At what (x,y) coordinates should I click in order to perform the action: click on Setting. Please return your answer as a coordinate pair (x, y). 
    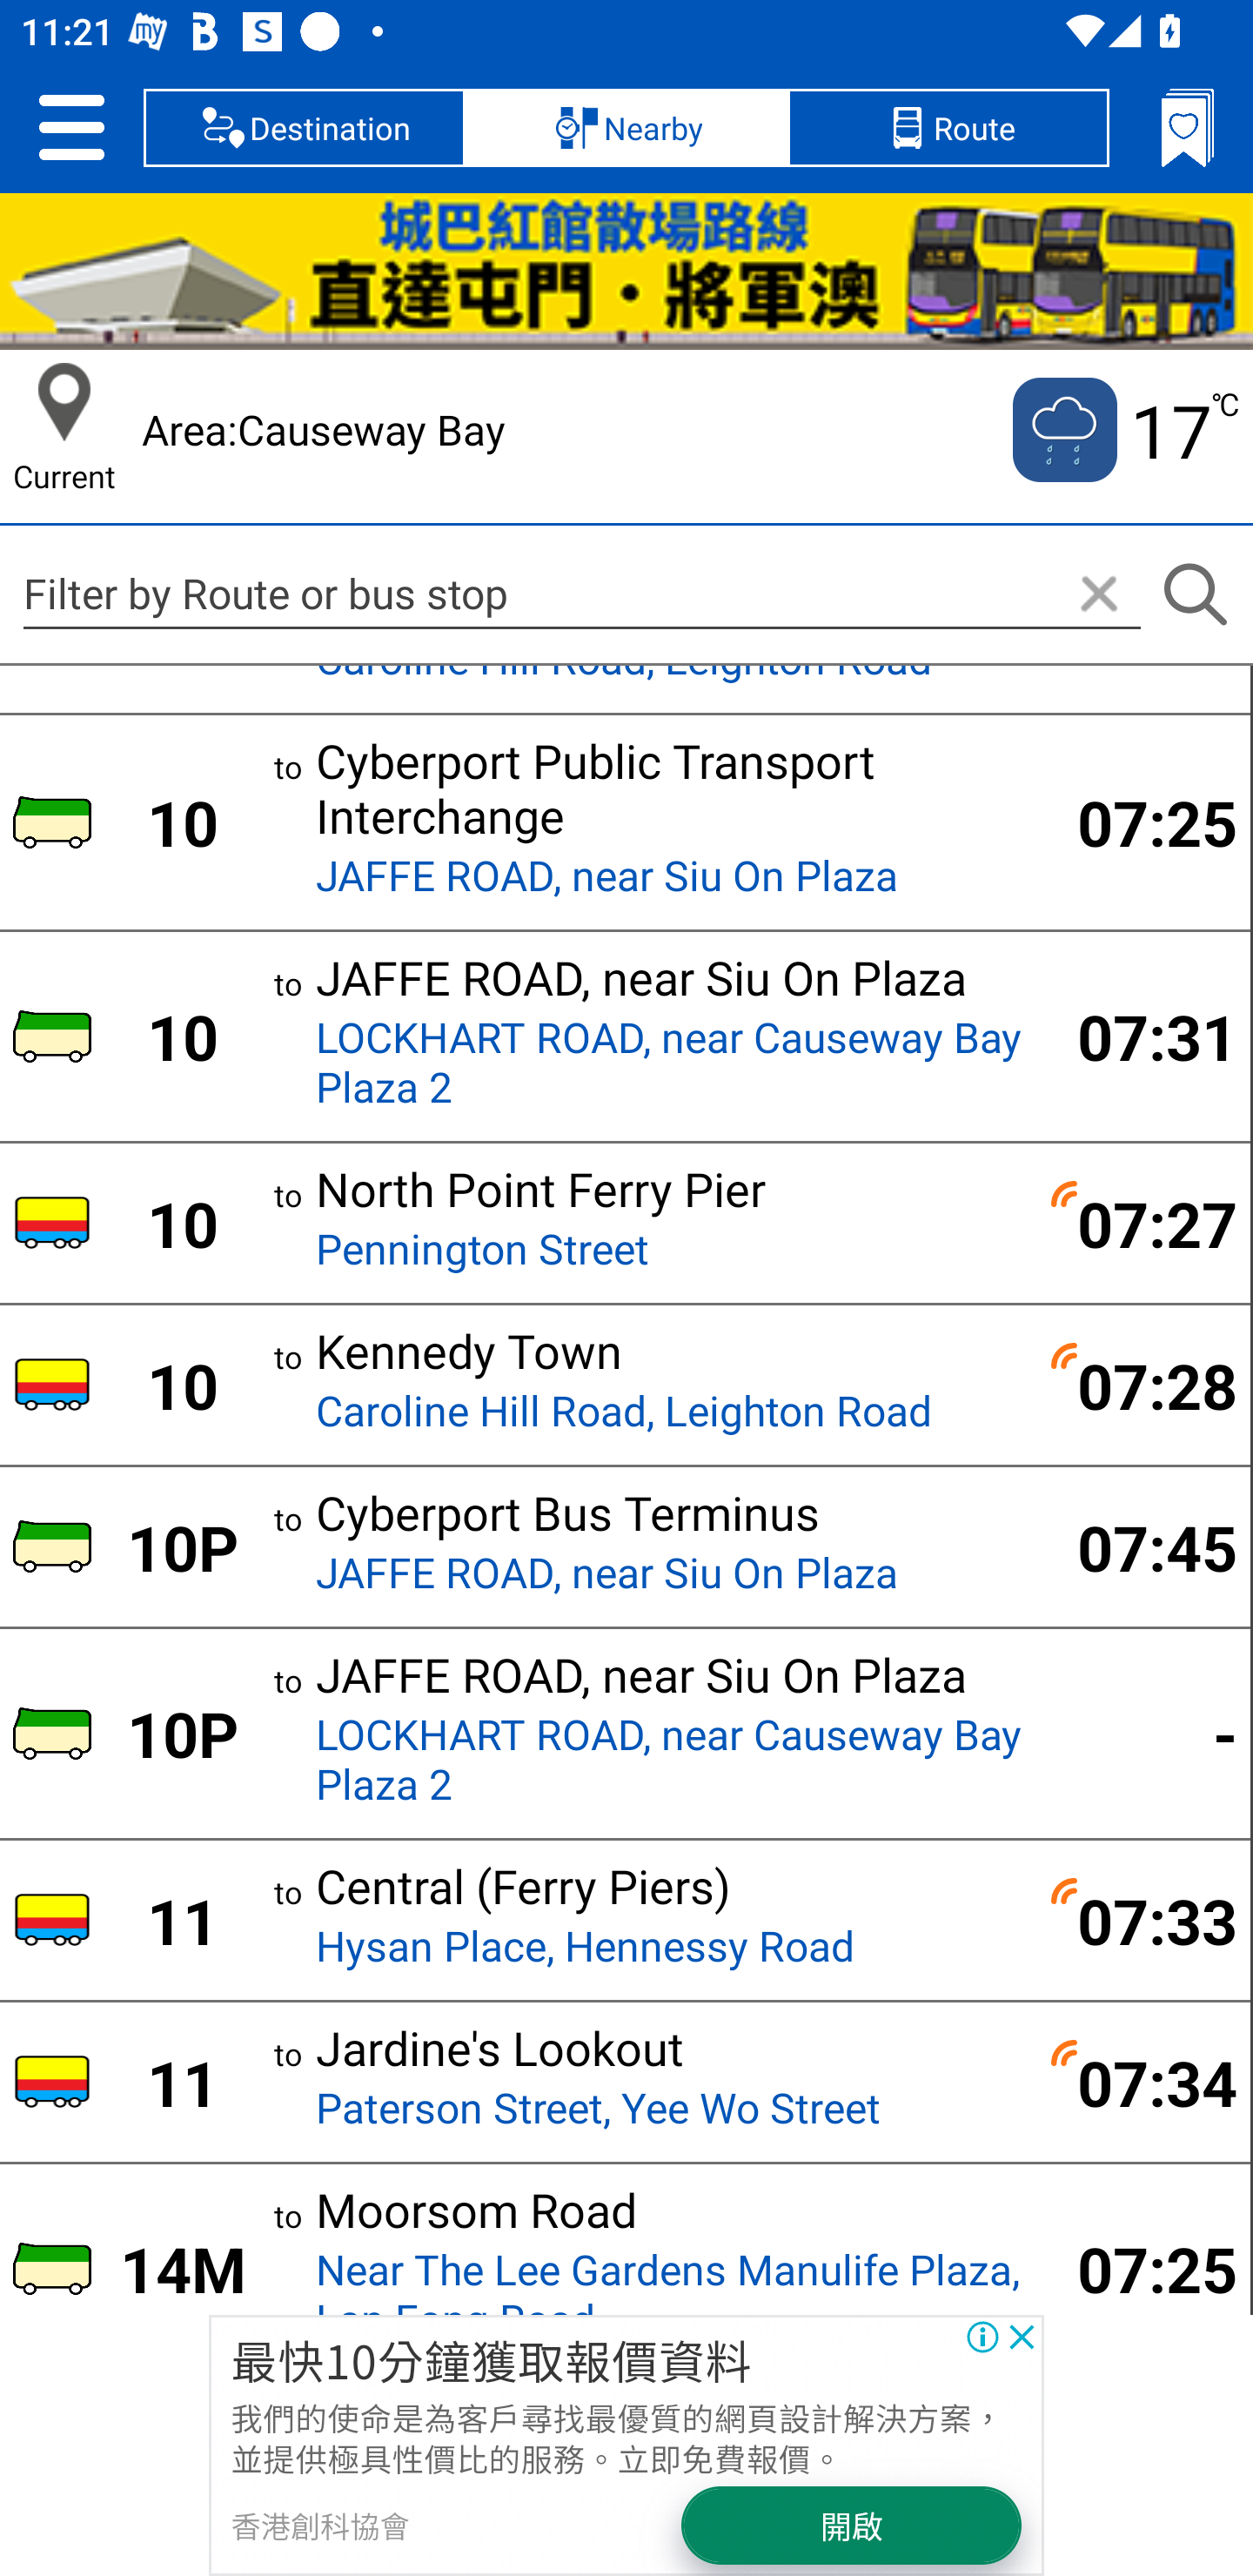
    Looking at the image, I should click on (71, 127).